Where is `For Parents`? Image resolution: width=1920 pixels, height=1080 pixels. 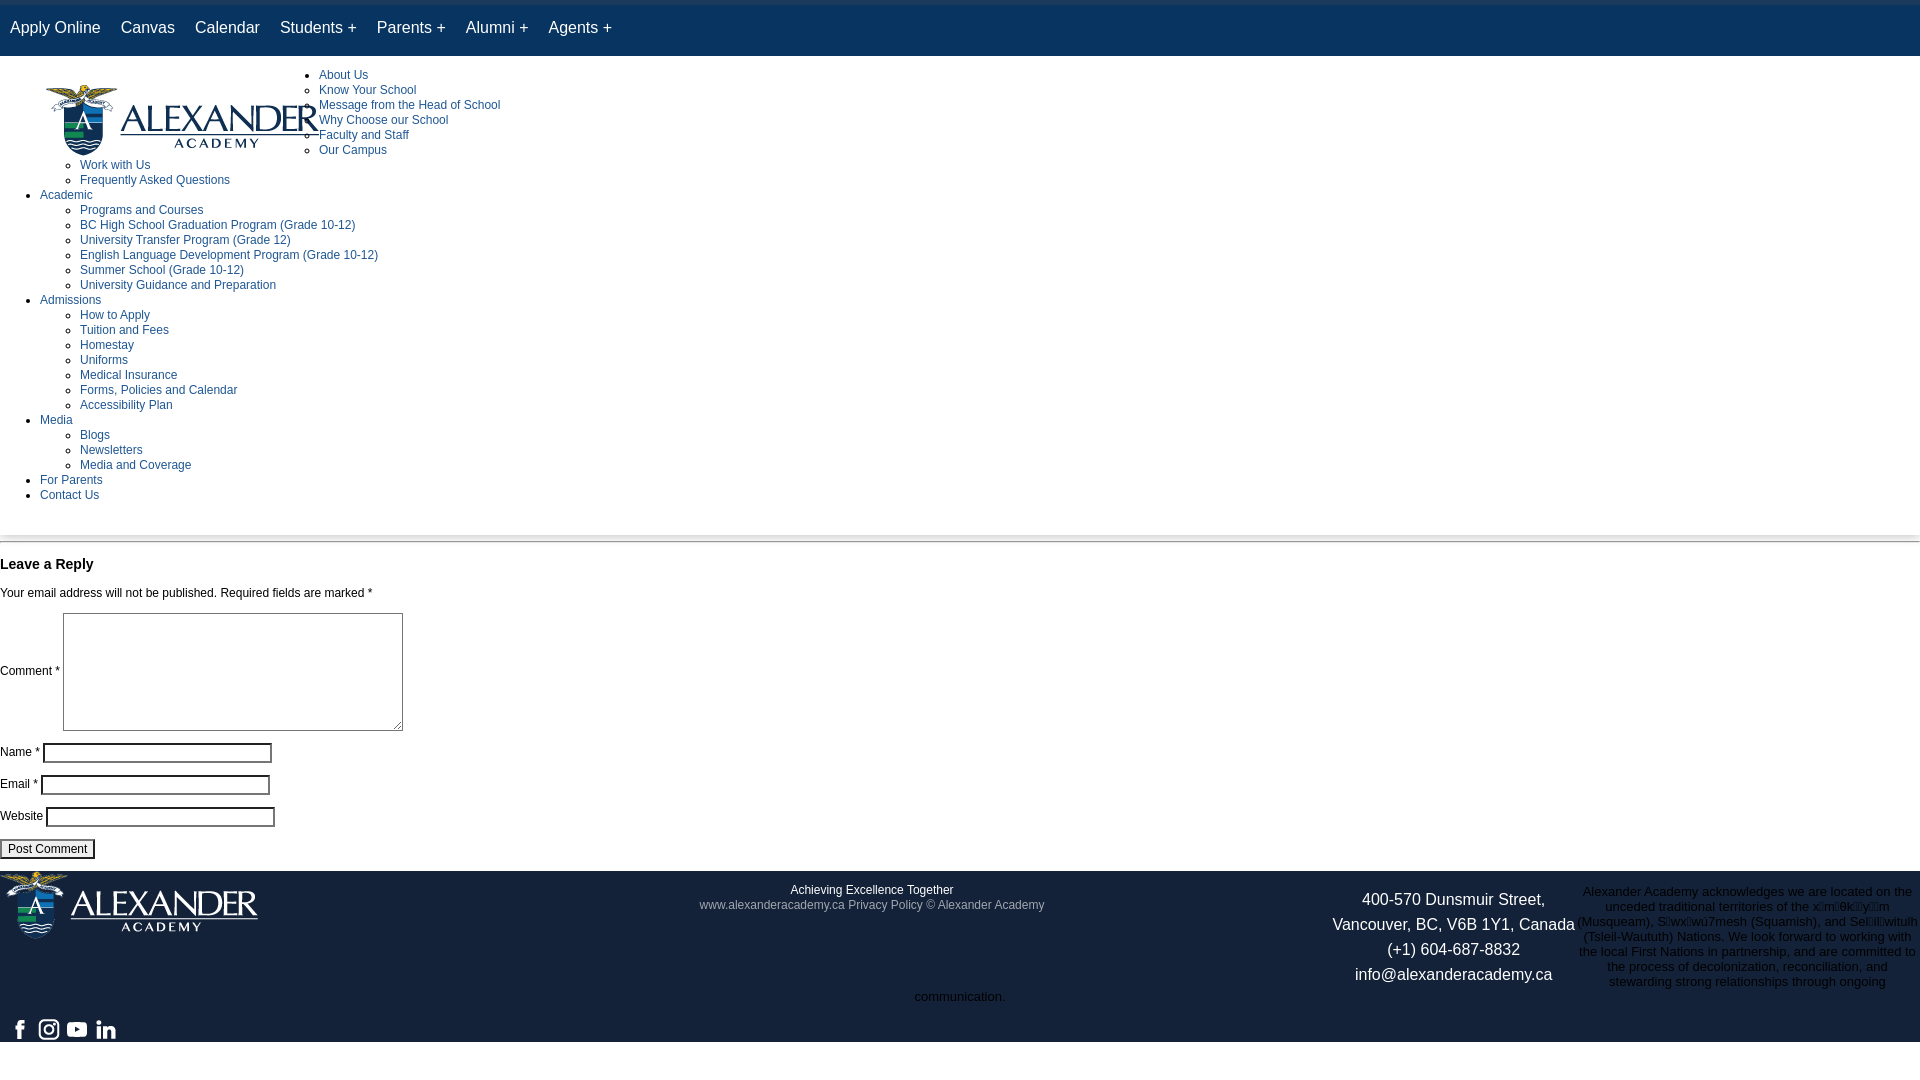 For Parents is located at coordinates (72, 480).